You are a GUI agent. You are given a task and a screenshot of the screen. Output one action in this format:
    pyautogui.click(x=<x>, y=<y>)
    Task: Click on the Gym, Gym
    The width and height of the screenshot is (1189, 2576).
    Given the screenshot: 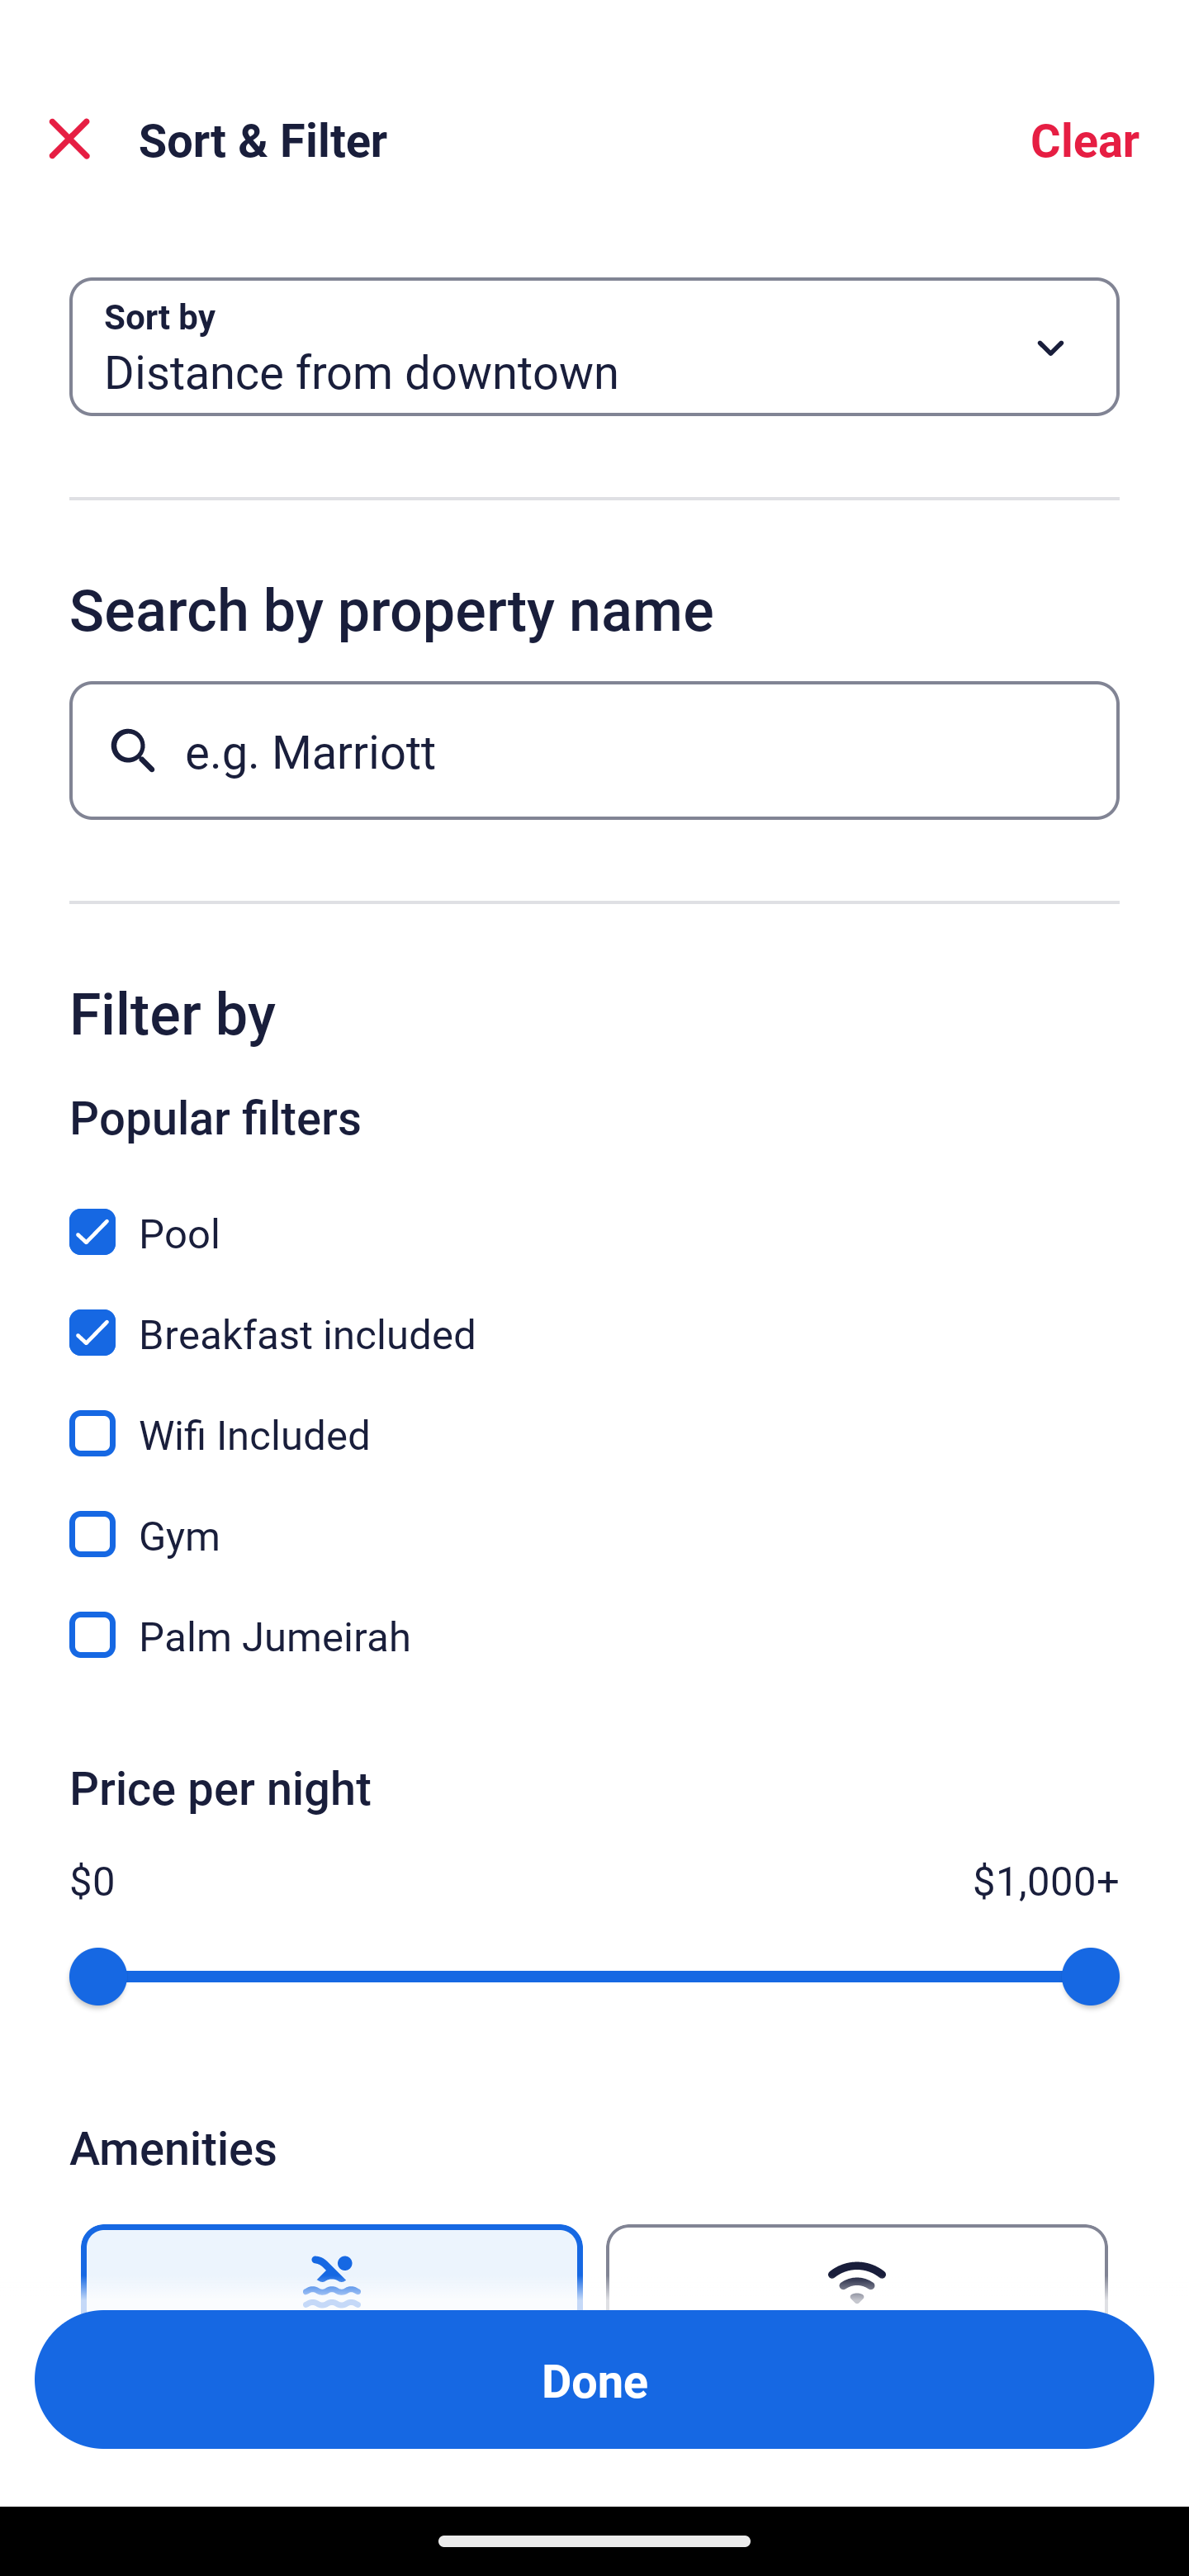 What is the action you would take?
    pyautogui.click(x=594, y=1516)
    